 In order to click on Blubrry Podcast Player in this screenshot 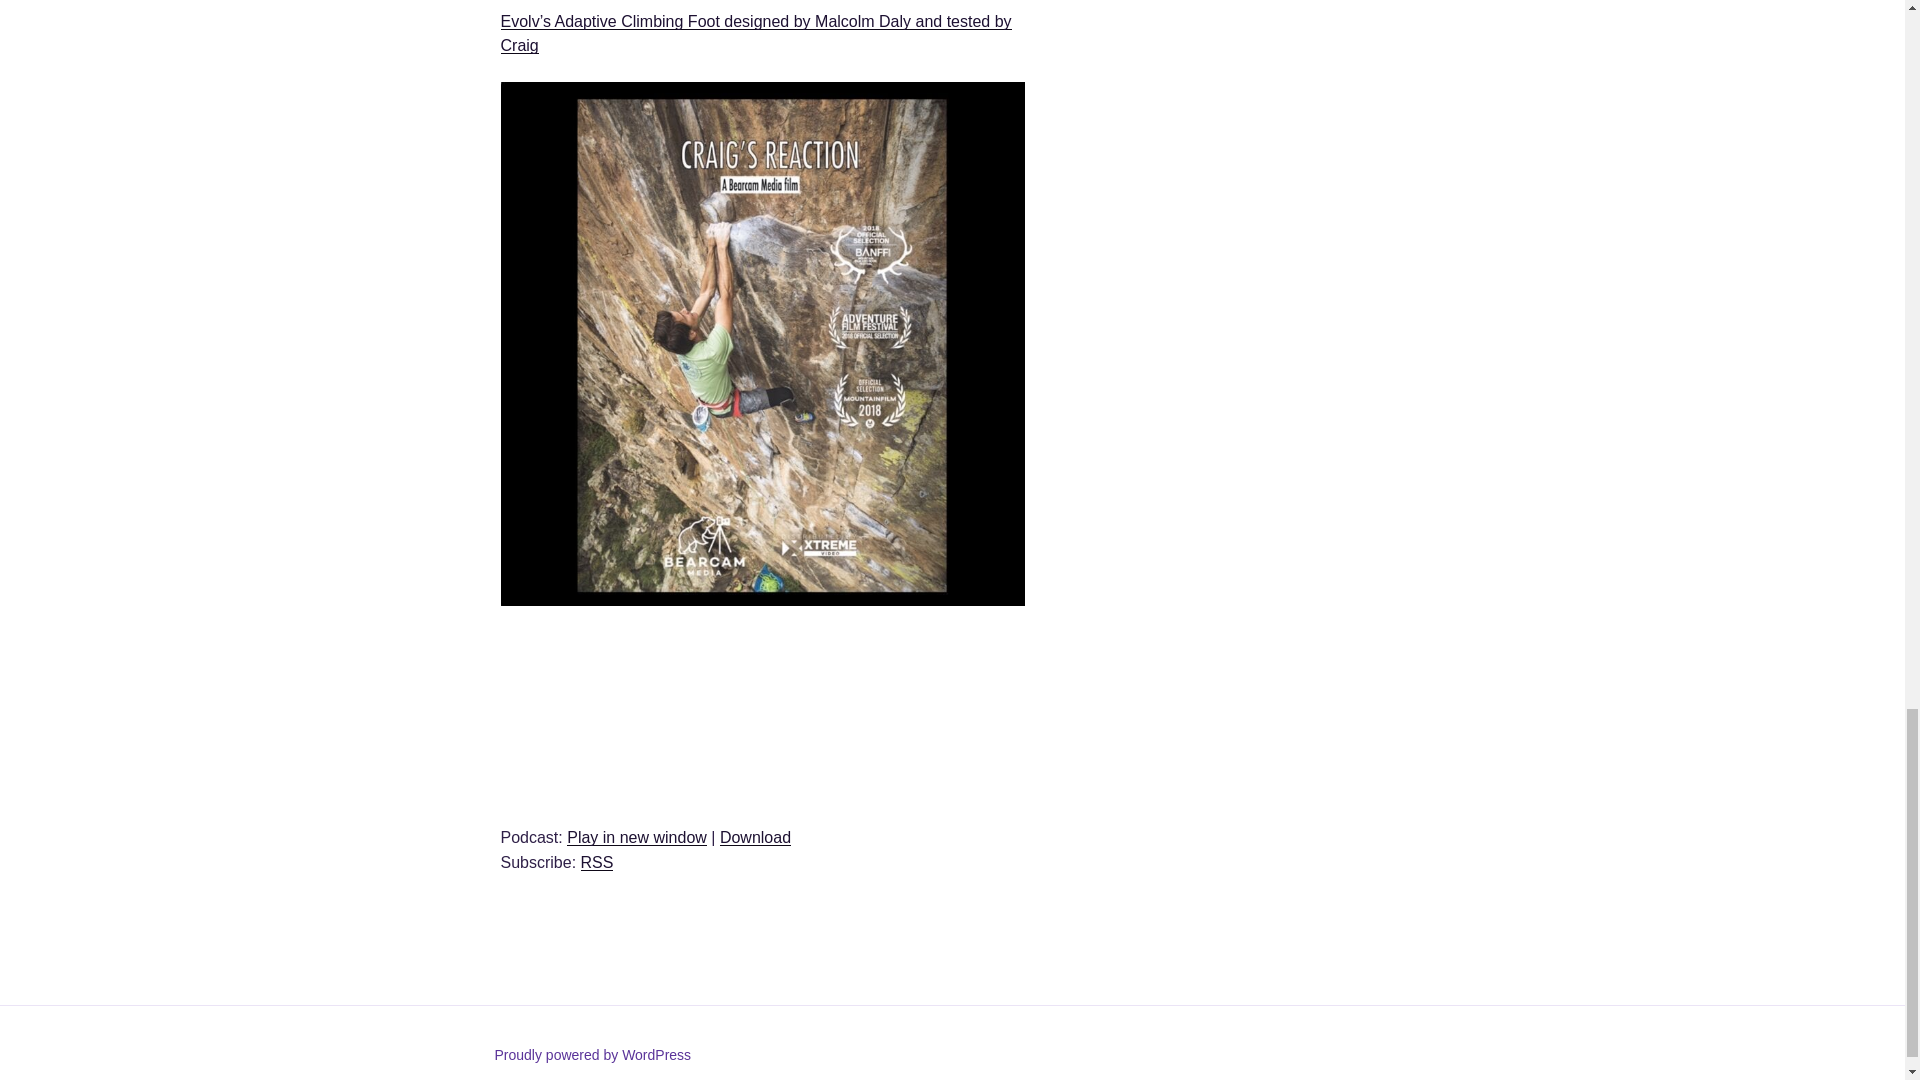, I will do `click(761, 712)`.